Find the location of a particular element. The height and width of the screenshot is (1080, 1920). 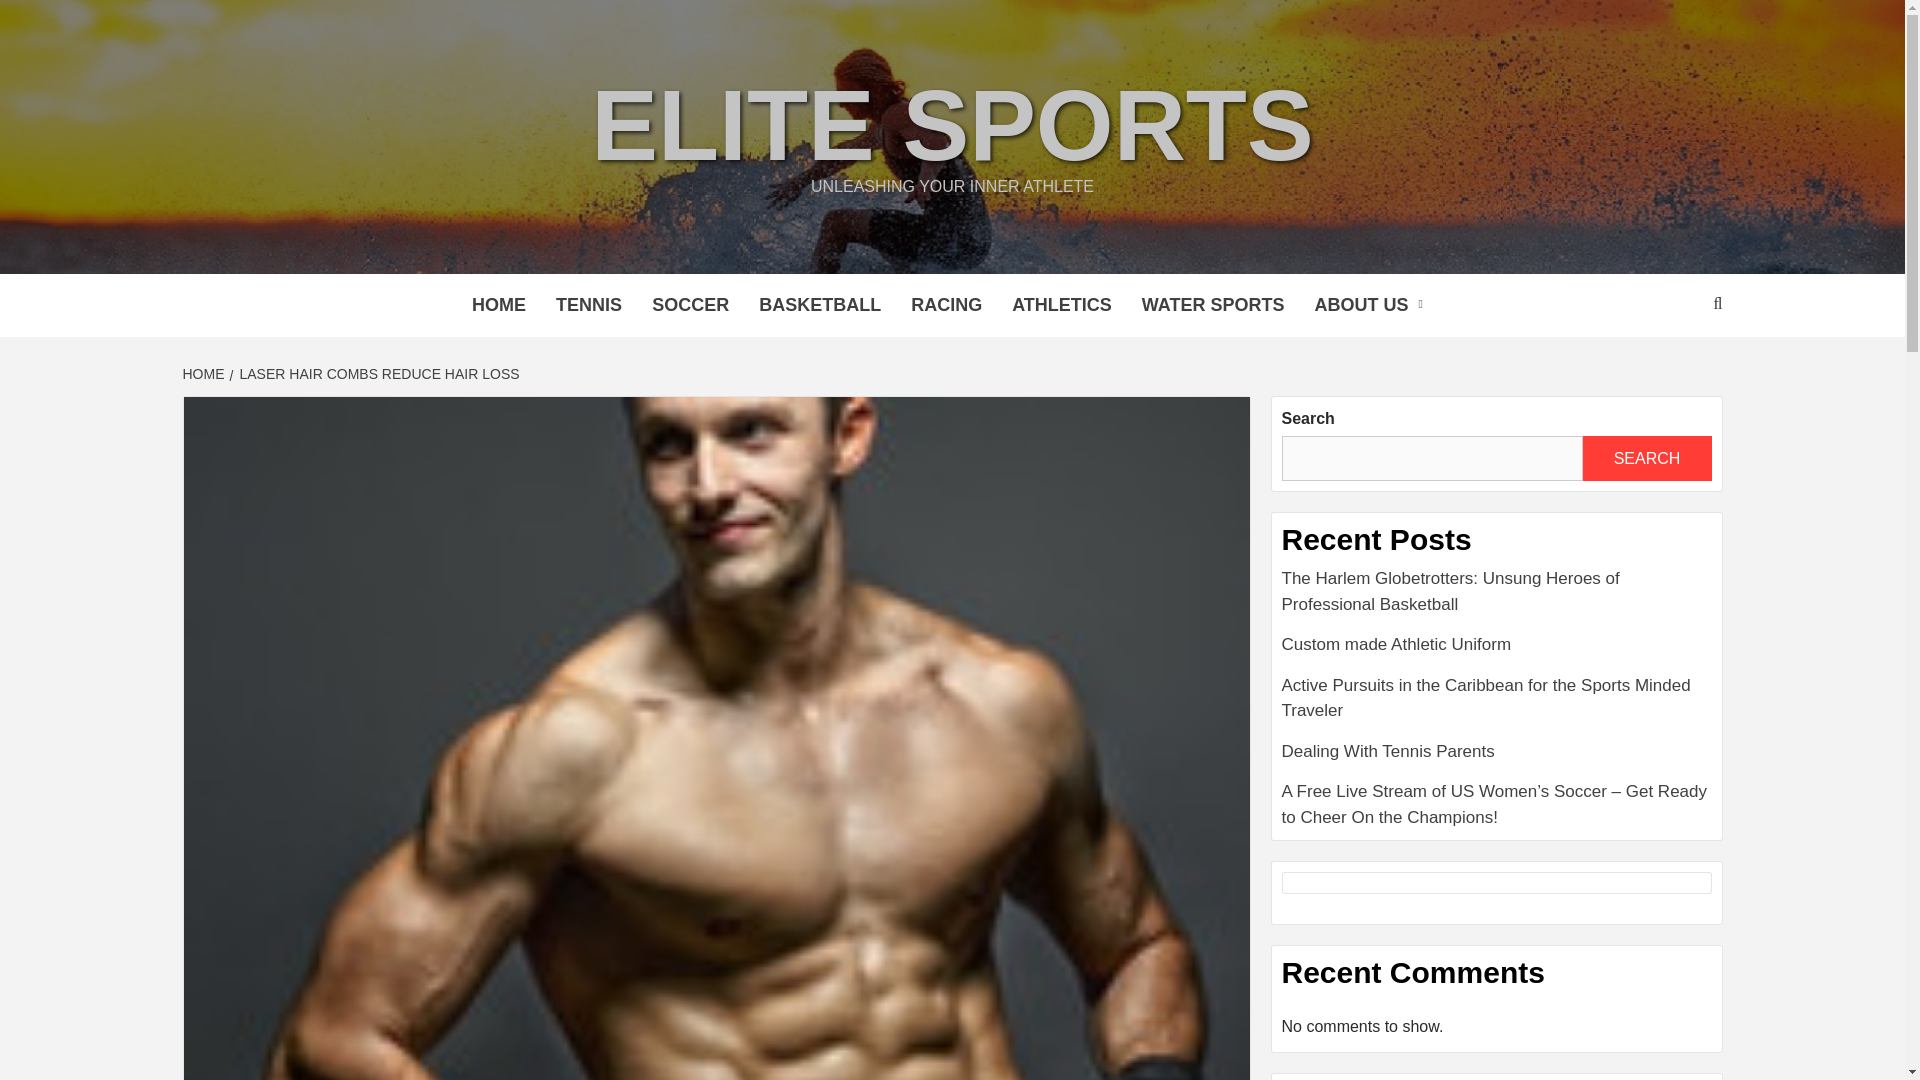

BASKETBALL is located at coordinates (820, 305).